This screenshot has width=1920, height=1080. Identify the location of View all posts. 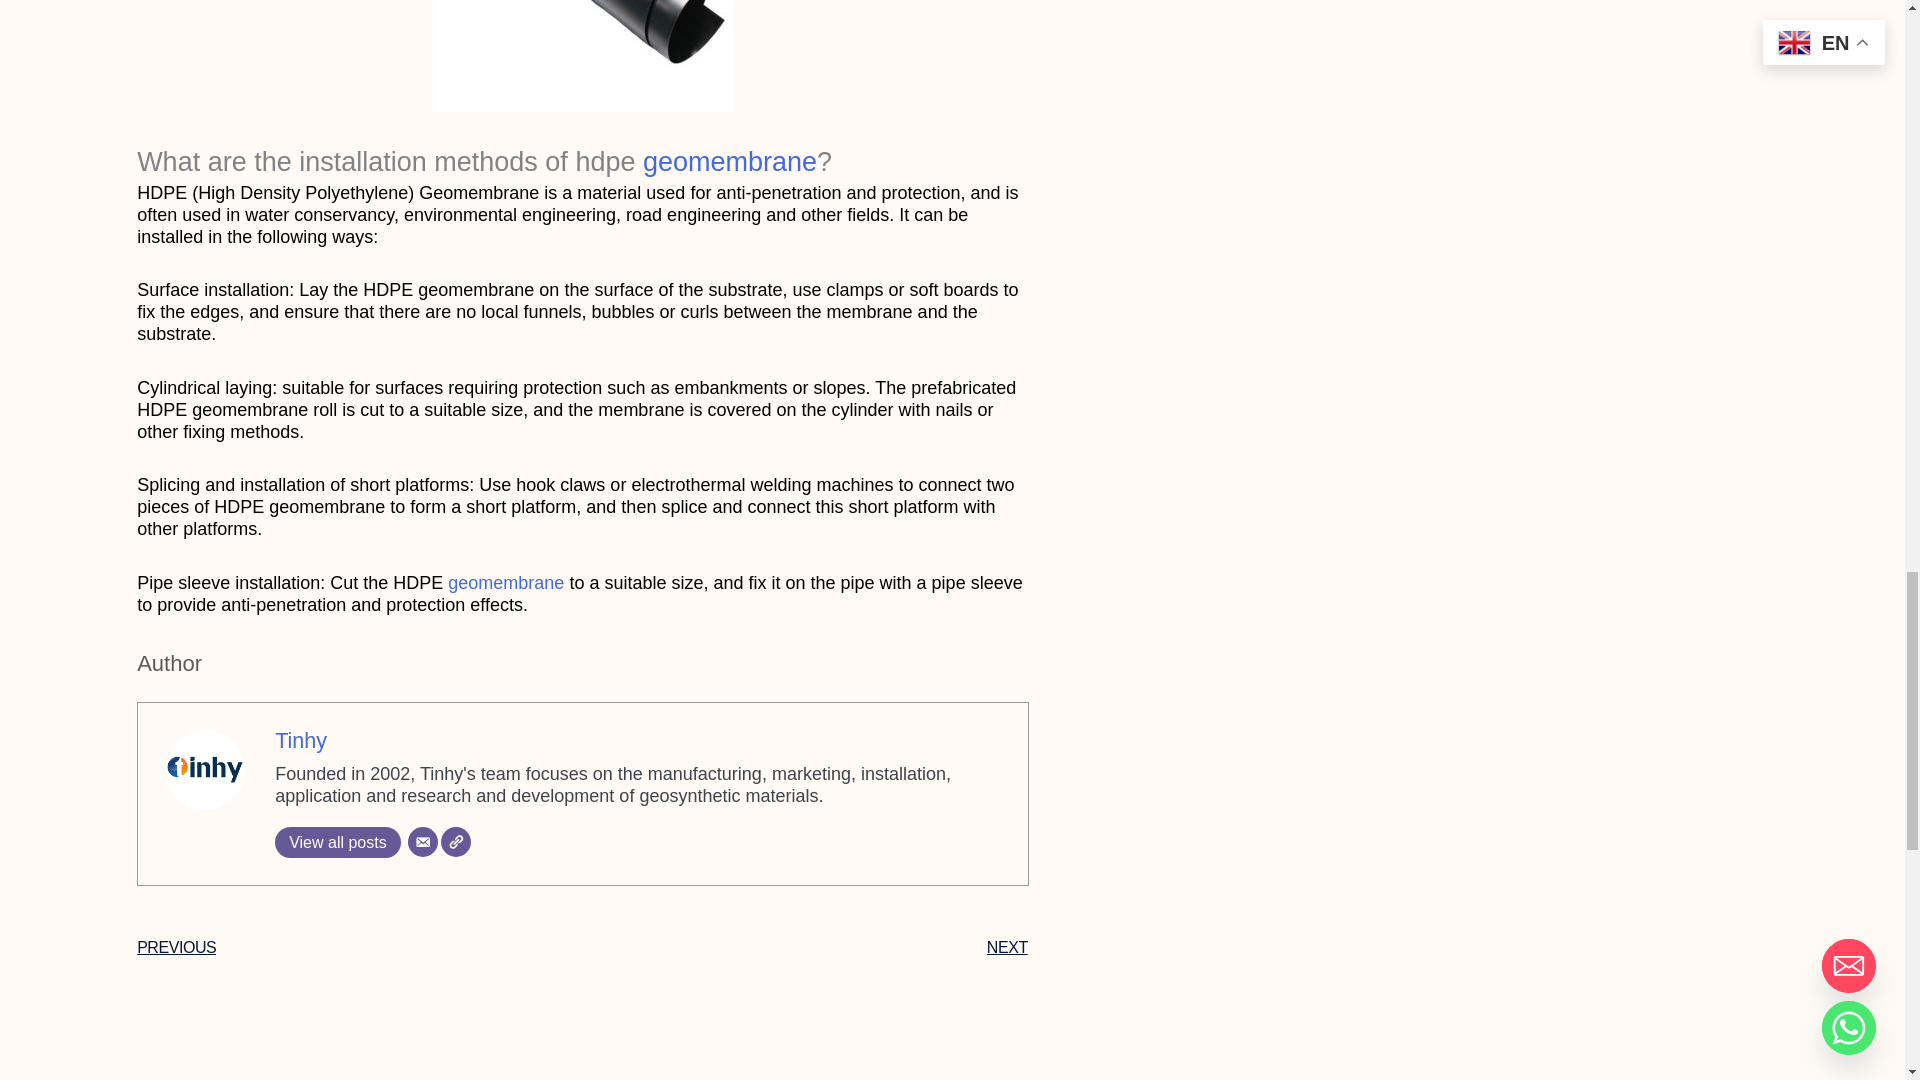
(338, 842).